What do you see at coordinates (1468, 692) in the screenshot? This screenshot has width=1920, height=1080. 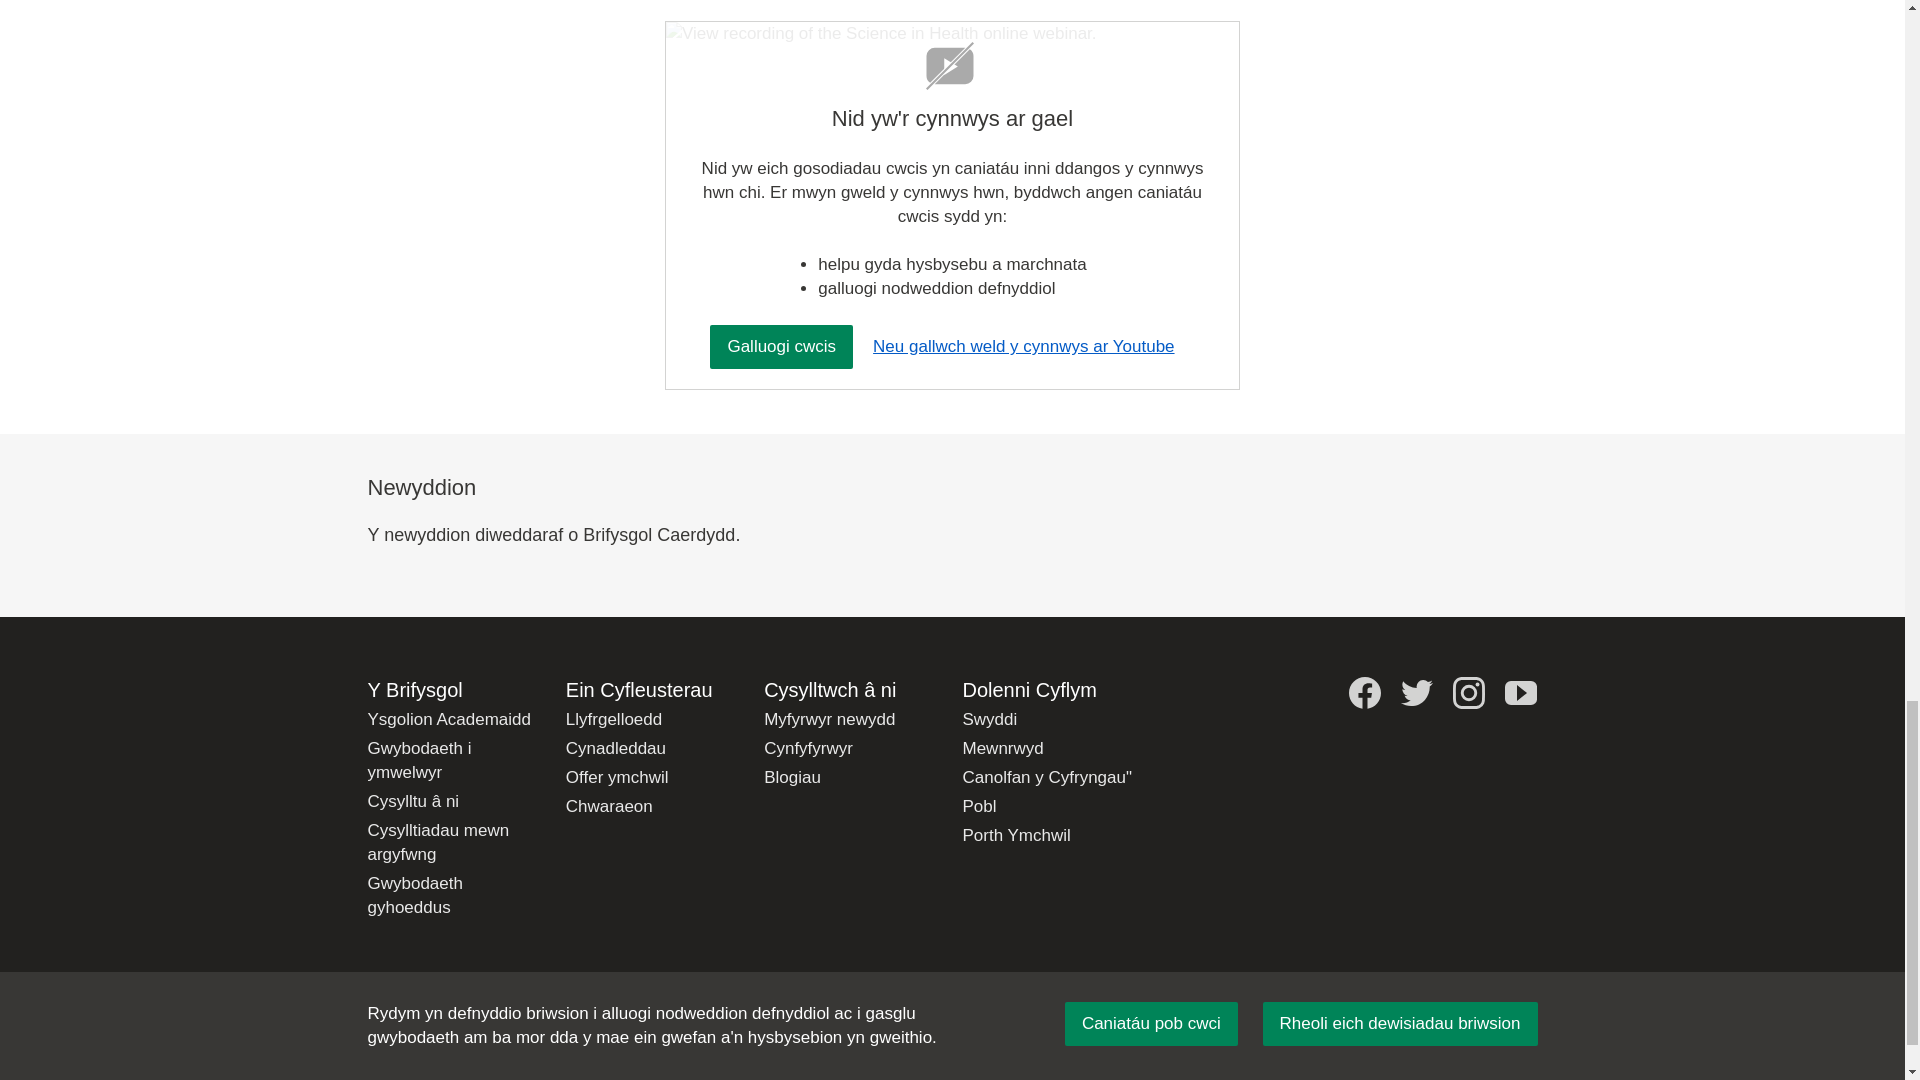 I see `instagram` at bounding box center [1468, 692].